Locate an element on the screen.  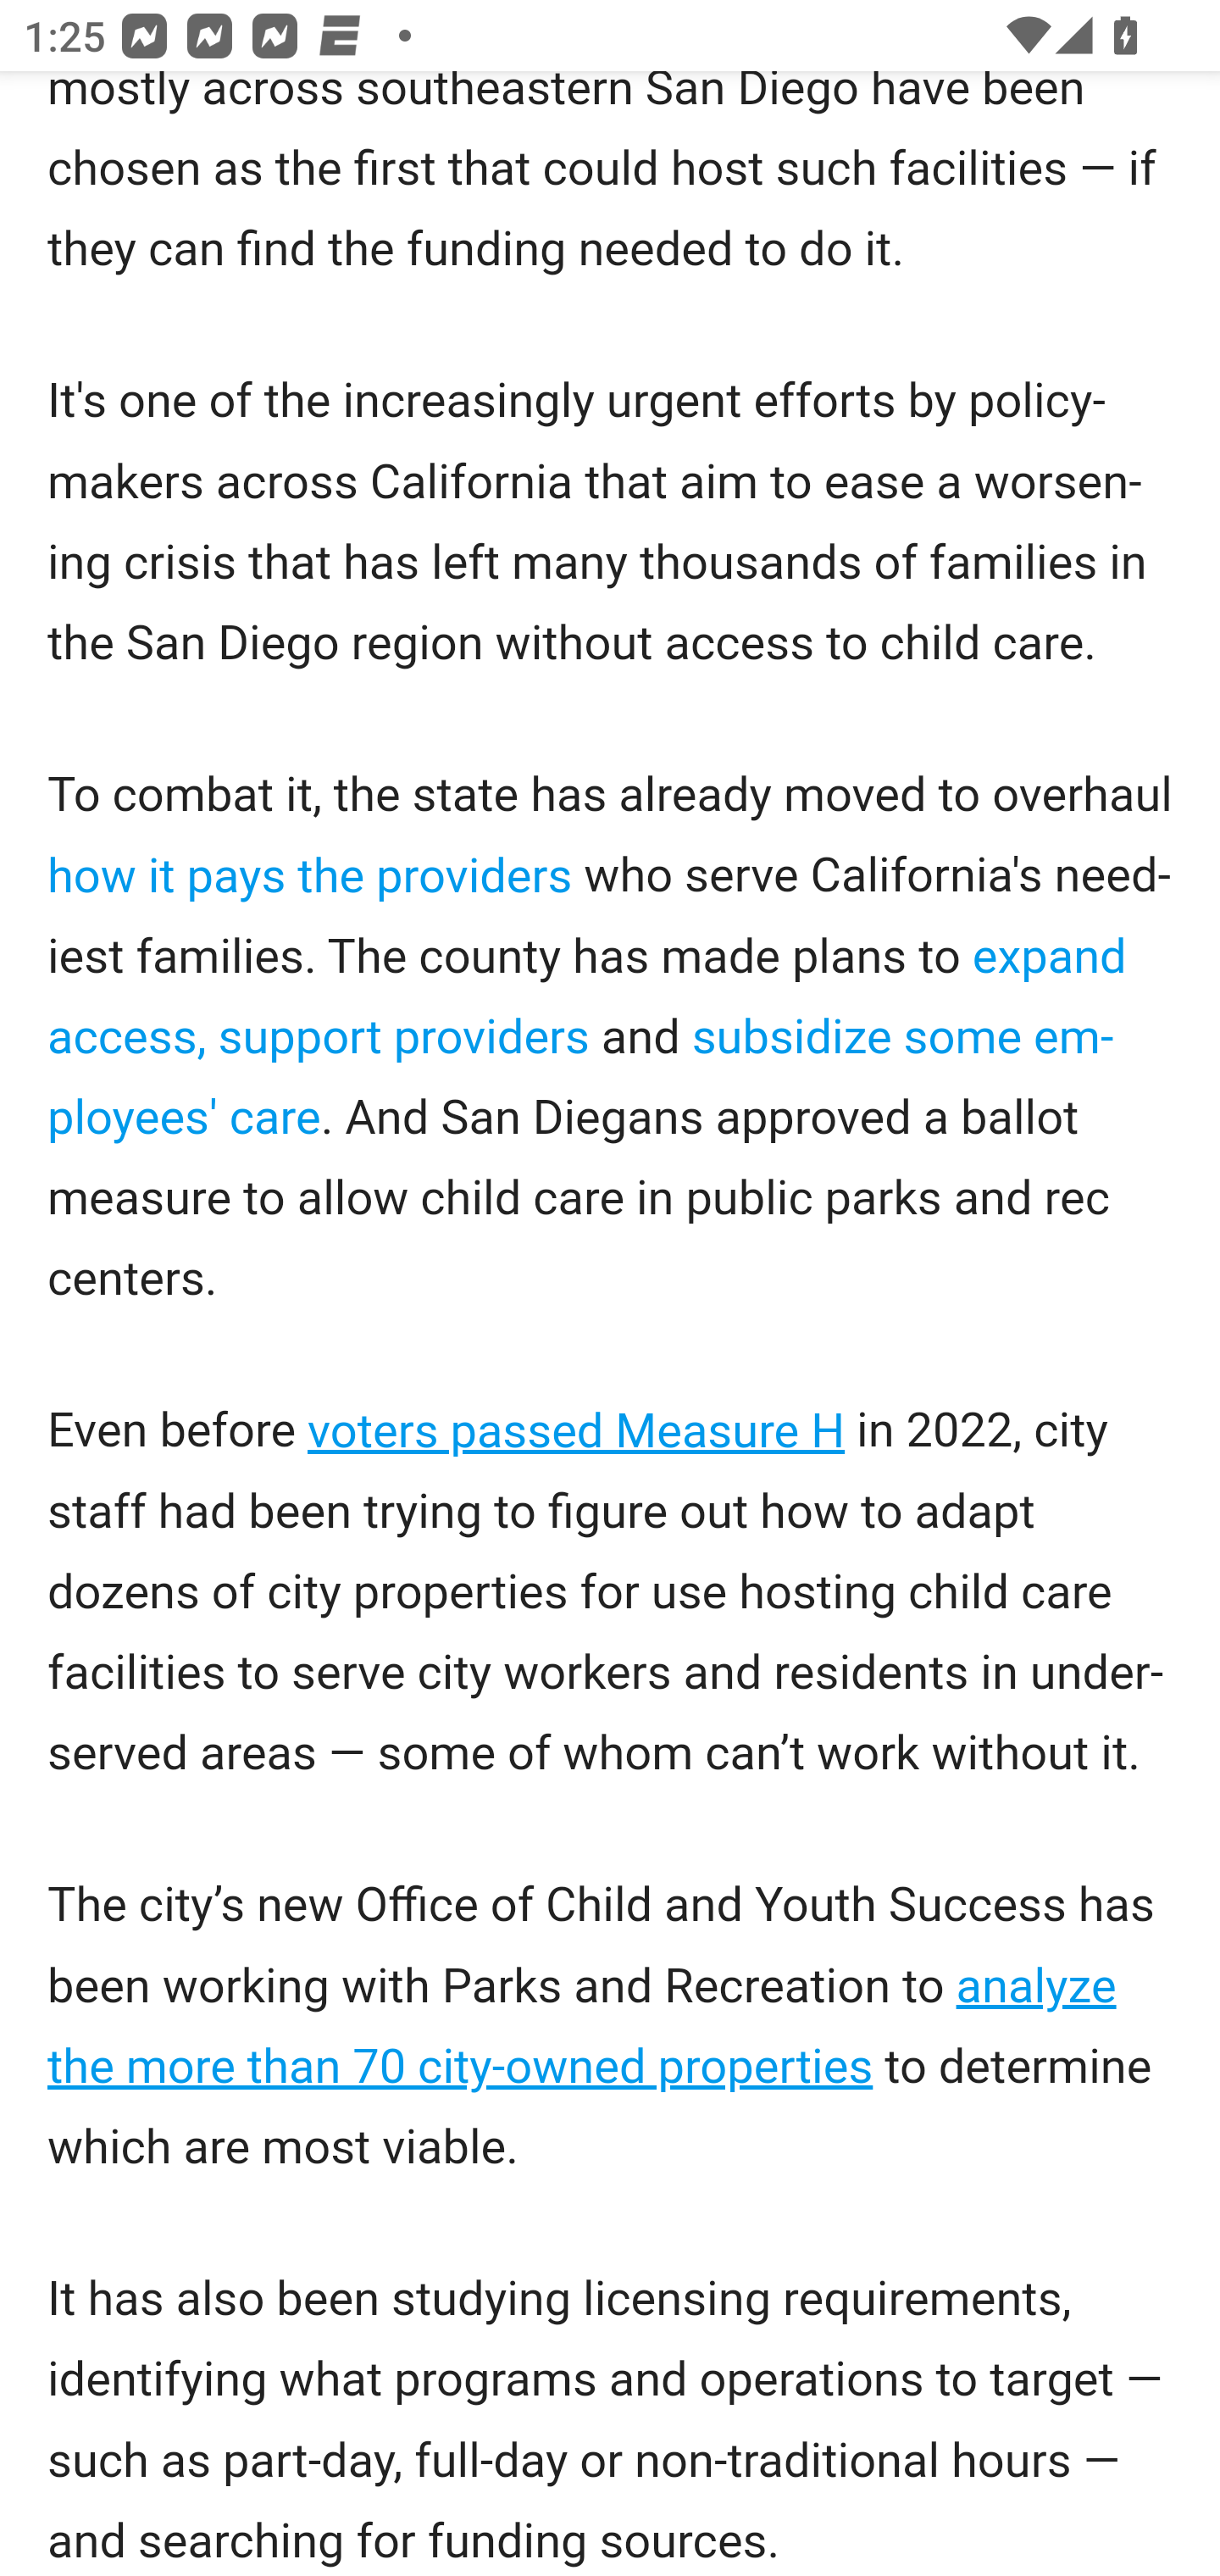
expand access, support providers is located at coordinates (588, 999).